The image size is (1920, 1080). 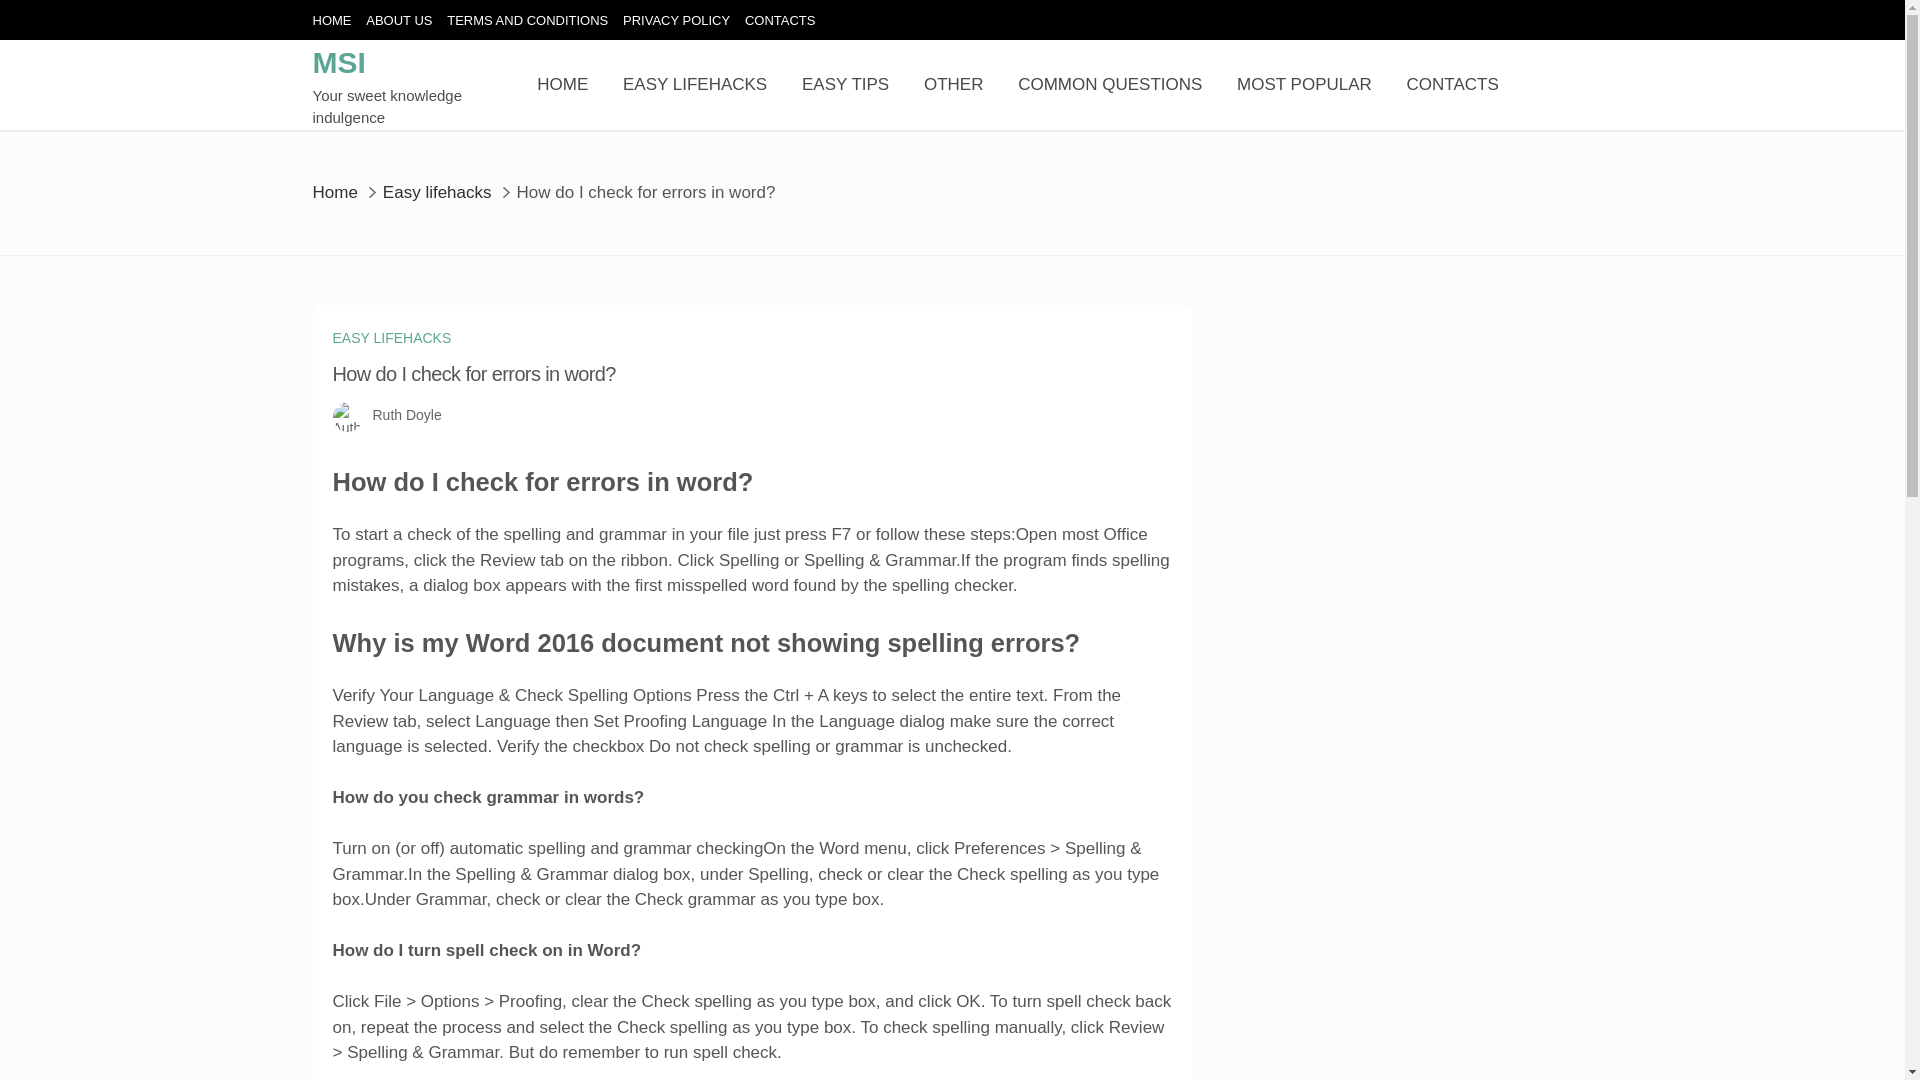 I want to click on MOST POPULAR, so click(x=1304, y=85).